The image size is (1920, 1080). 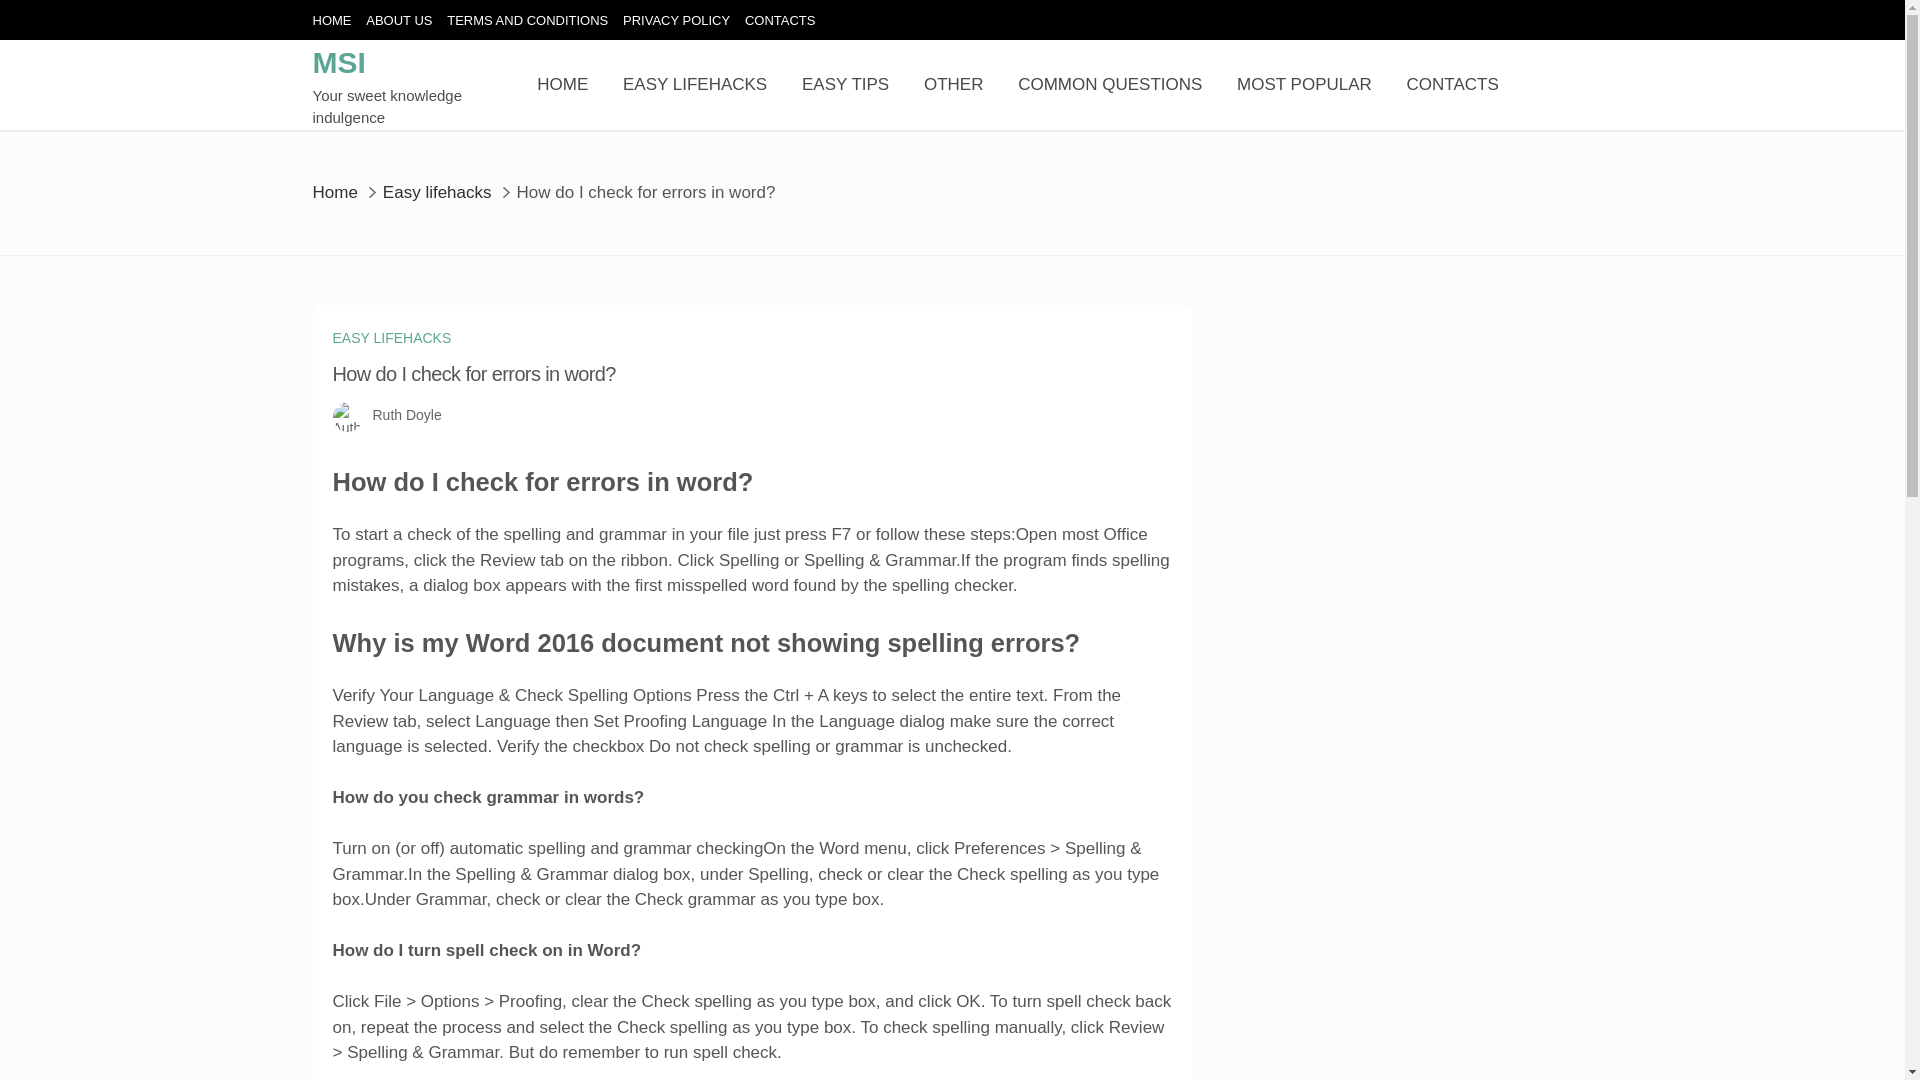 I want to click on MOST POPULAR, so click(x=1304, y=85).